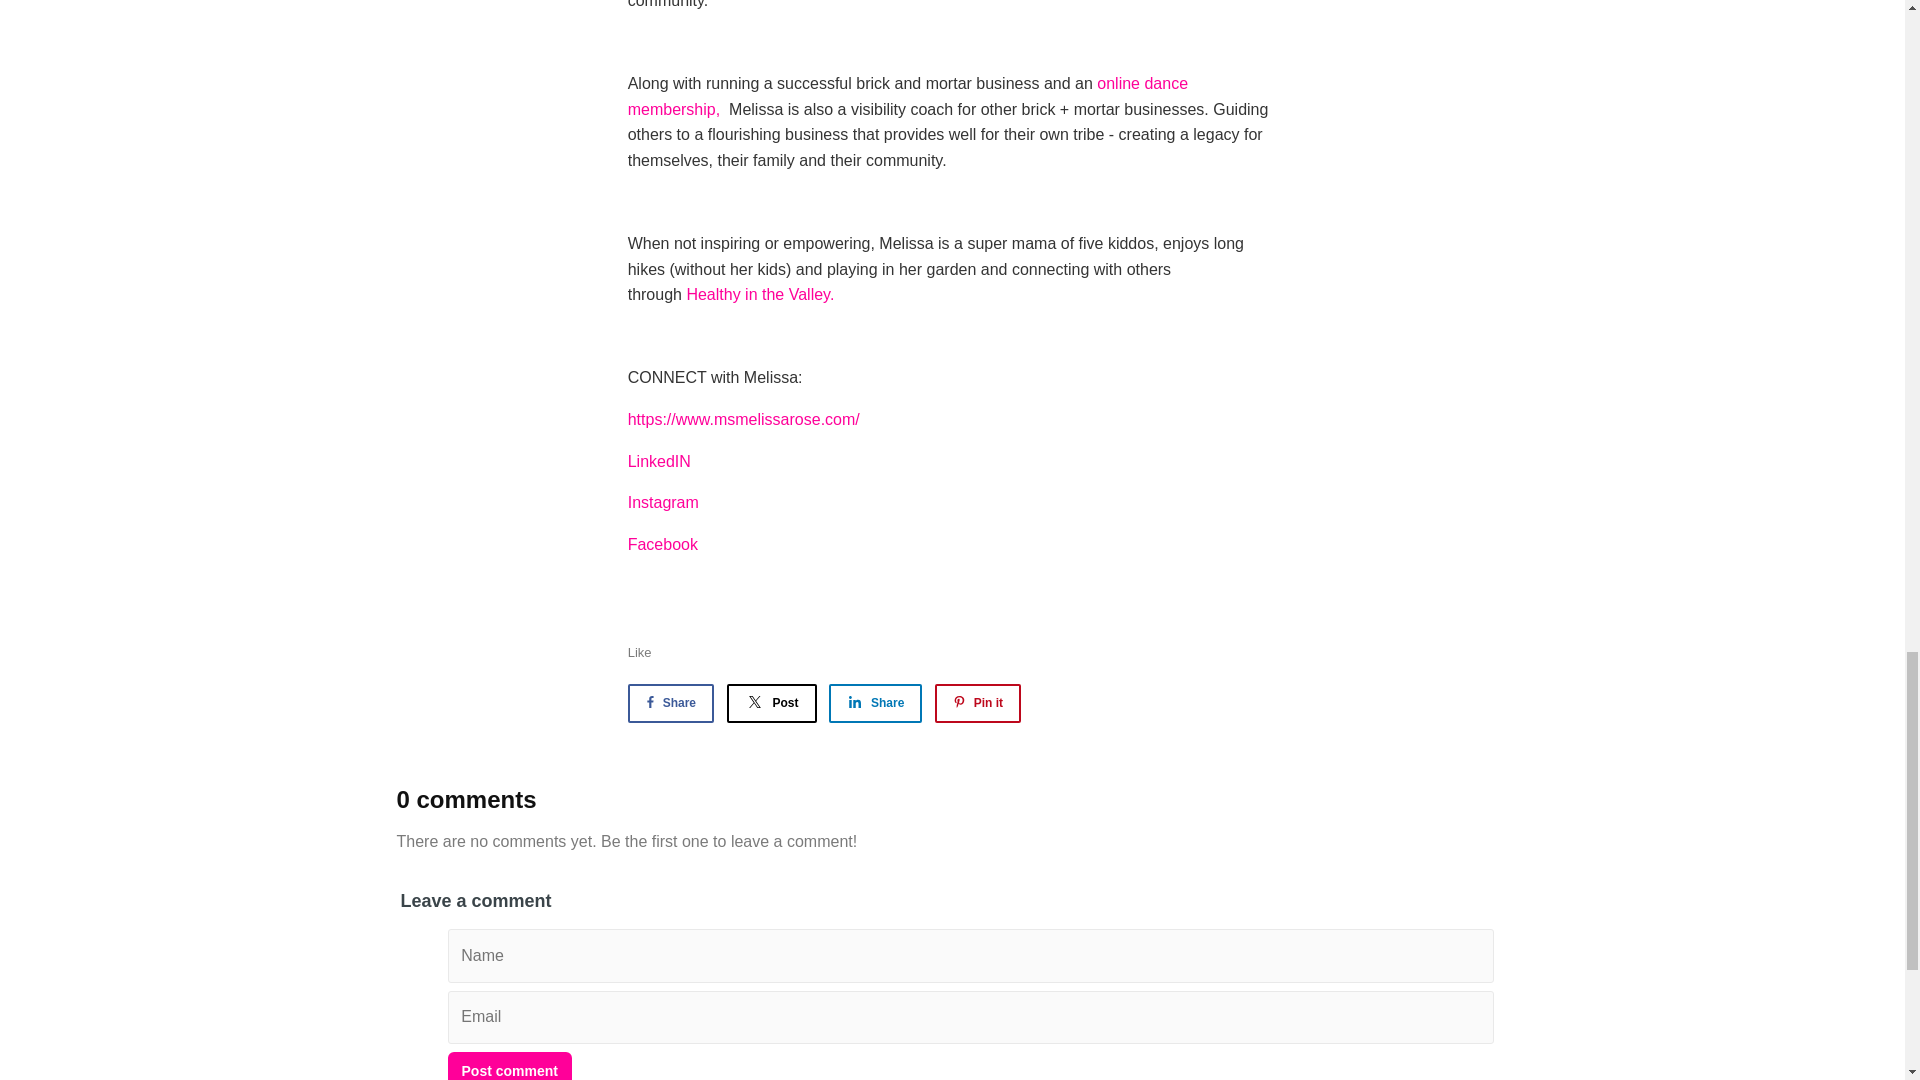 This screenshot has width=1920, height=1080. What do you see at coordinates (659, 460) in the screenshot?
I see `LinkedIN` at bounding box center [659, 460].